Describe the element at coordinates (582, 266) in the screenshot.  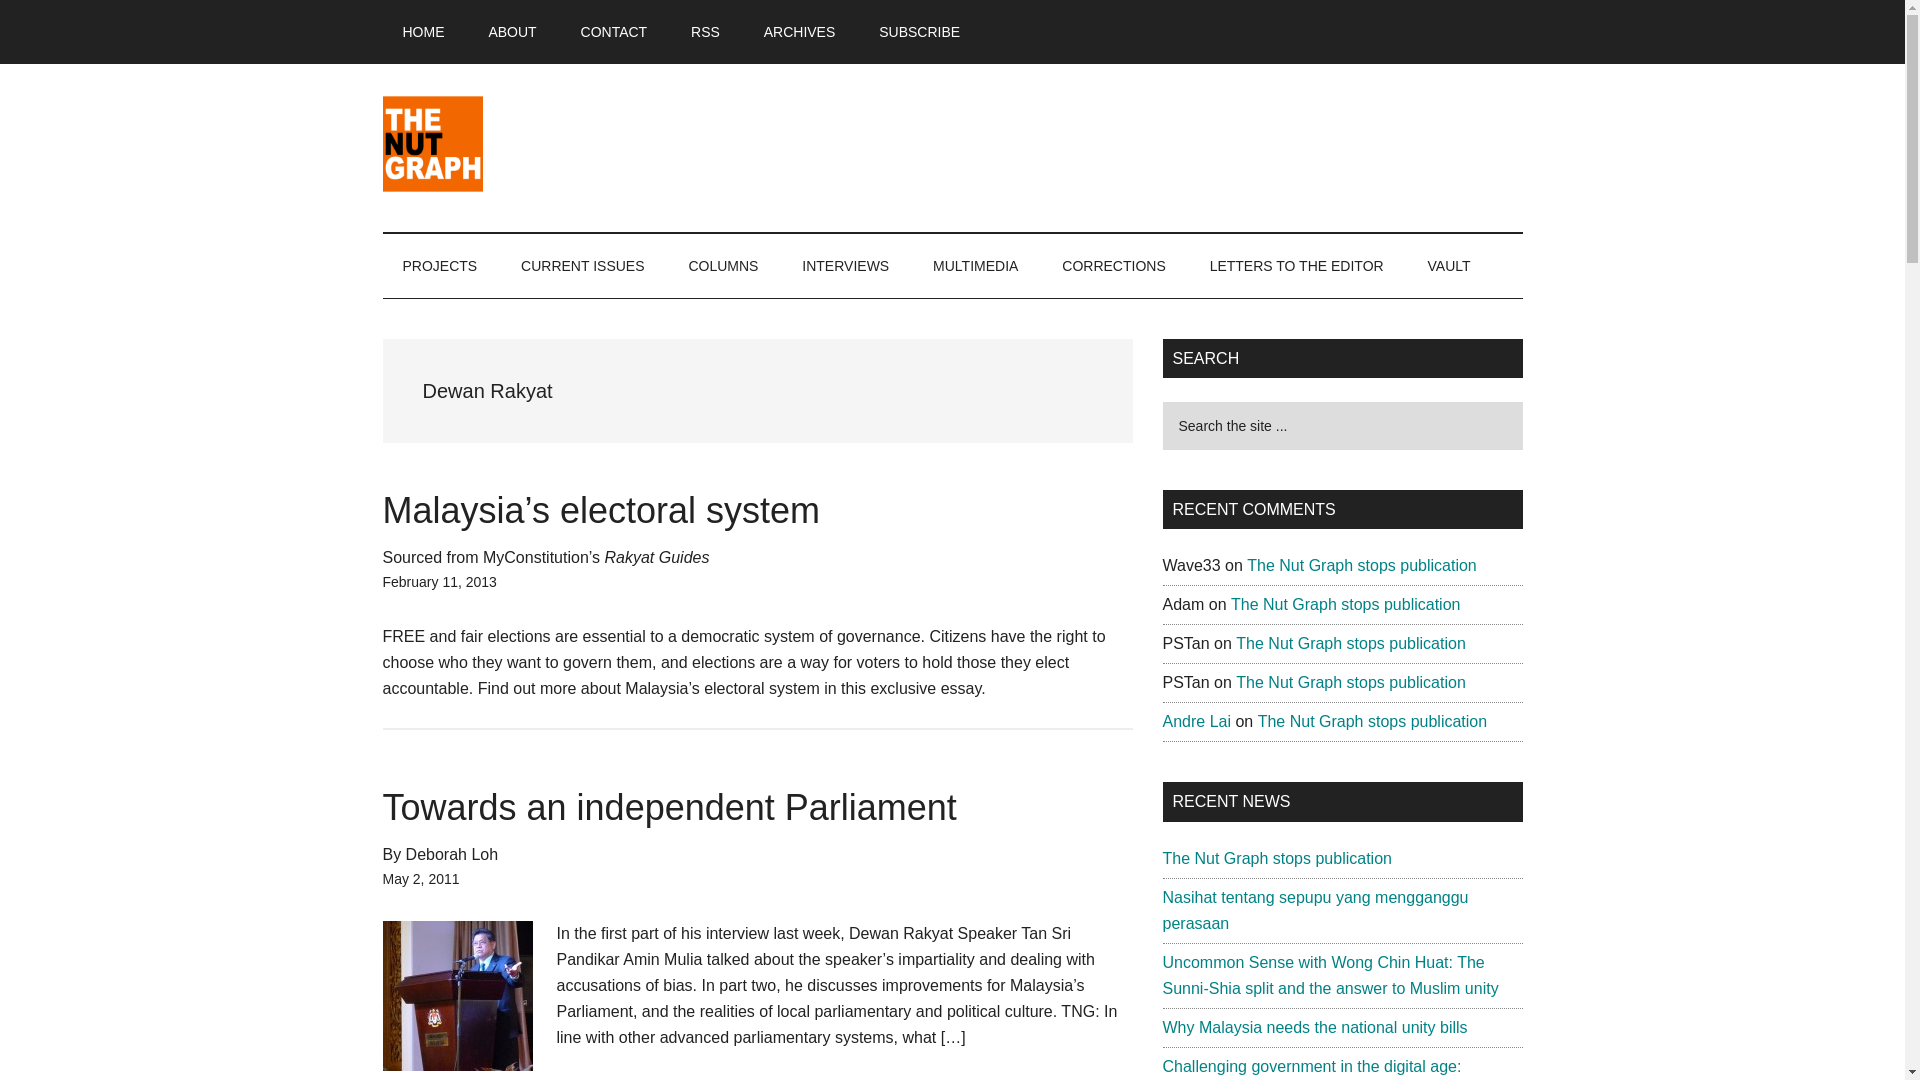
I see `CURRENT ISSUES` at that location.